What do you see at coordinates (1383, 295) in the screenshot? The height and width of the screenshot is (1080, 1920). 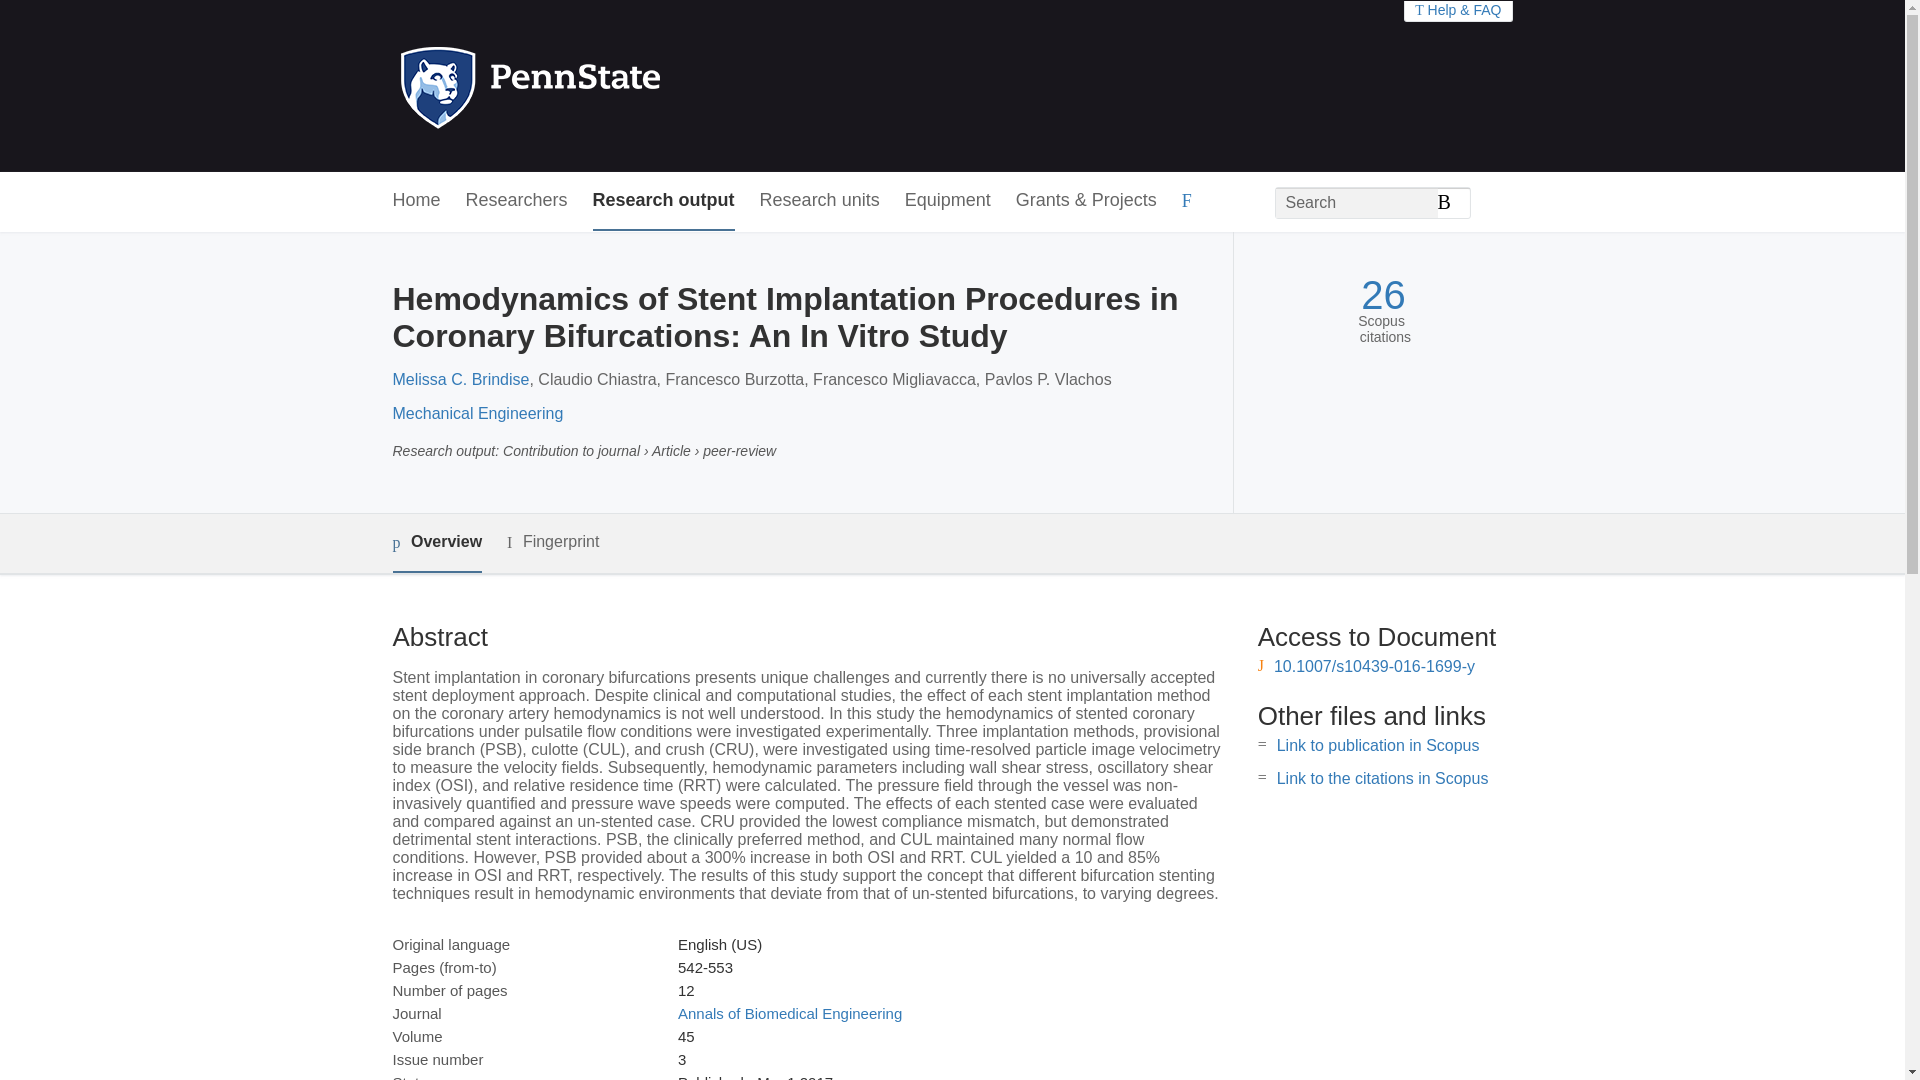 I see `26` at bounding box center [1383, 295].